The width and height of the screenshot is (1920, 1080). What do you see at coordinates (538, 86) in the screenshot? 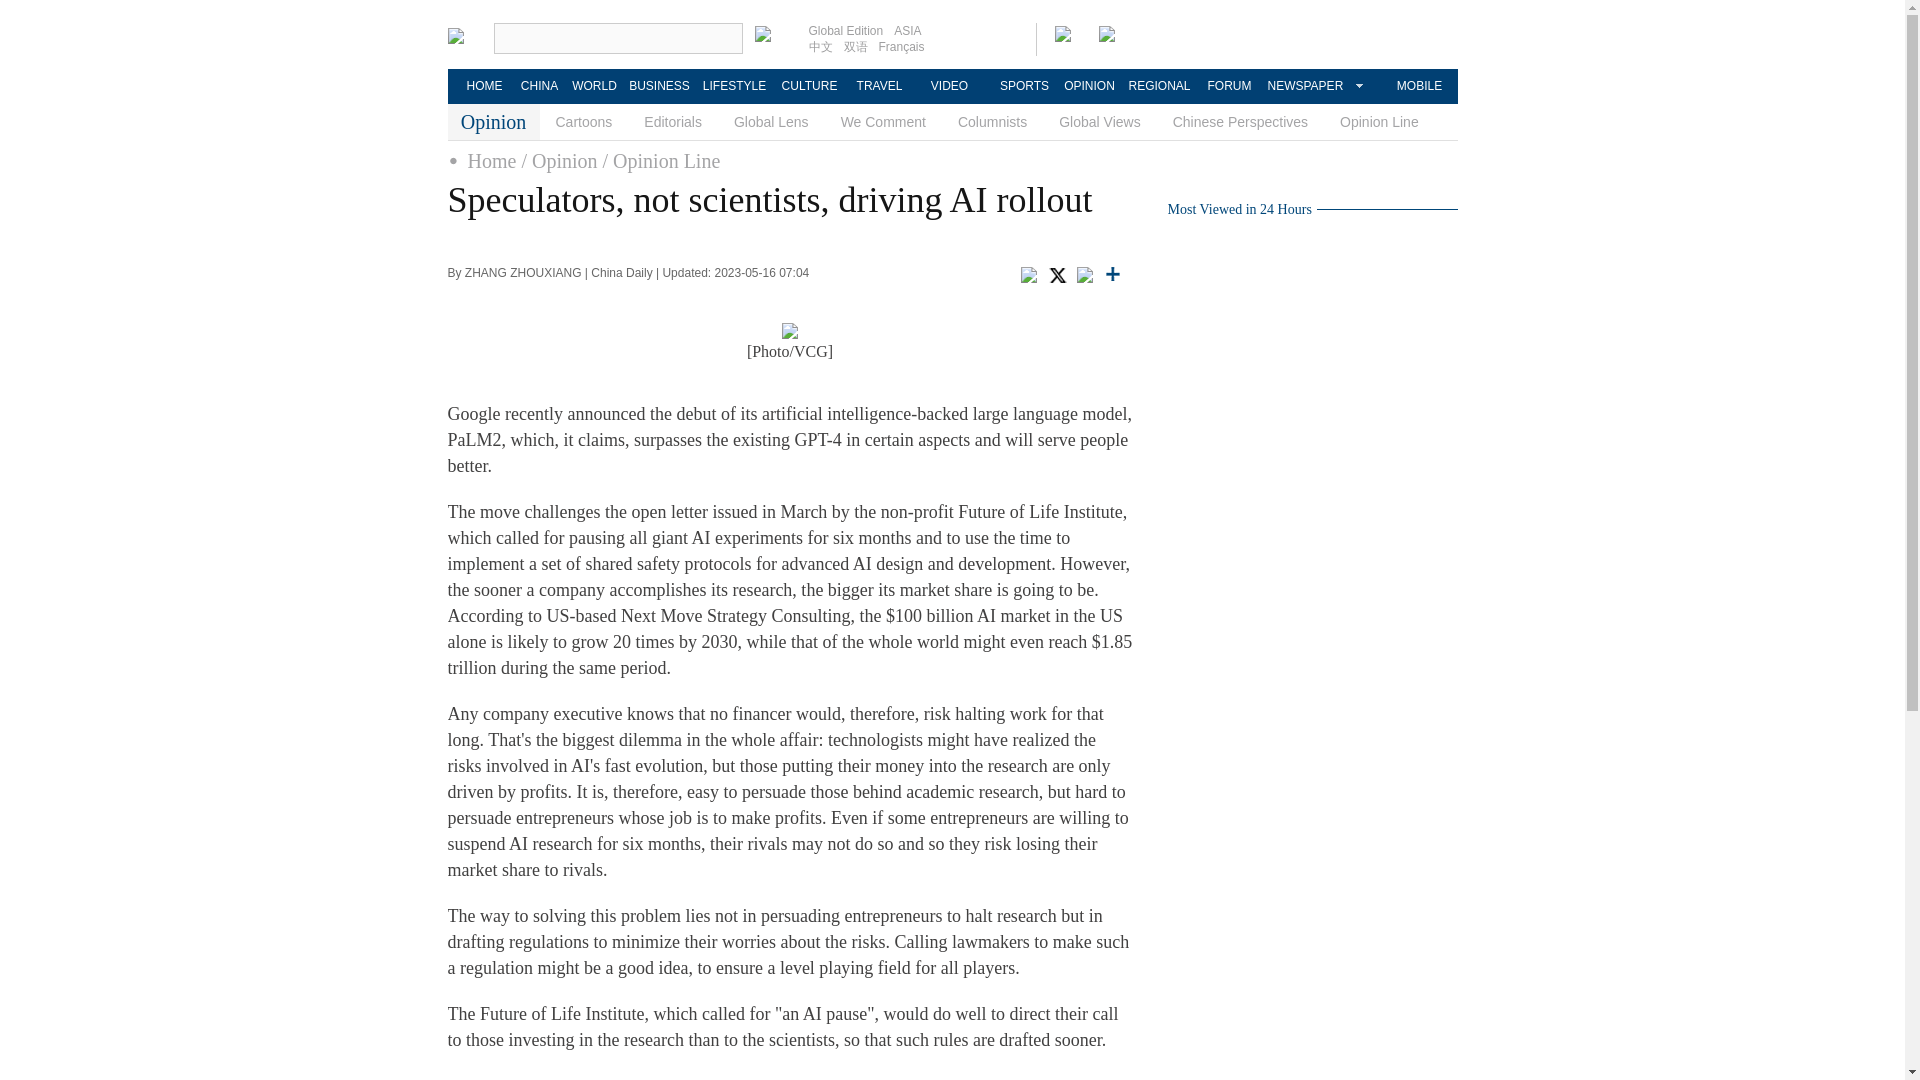
I see `CHINA` at bounding box center [538, 86].